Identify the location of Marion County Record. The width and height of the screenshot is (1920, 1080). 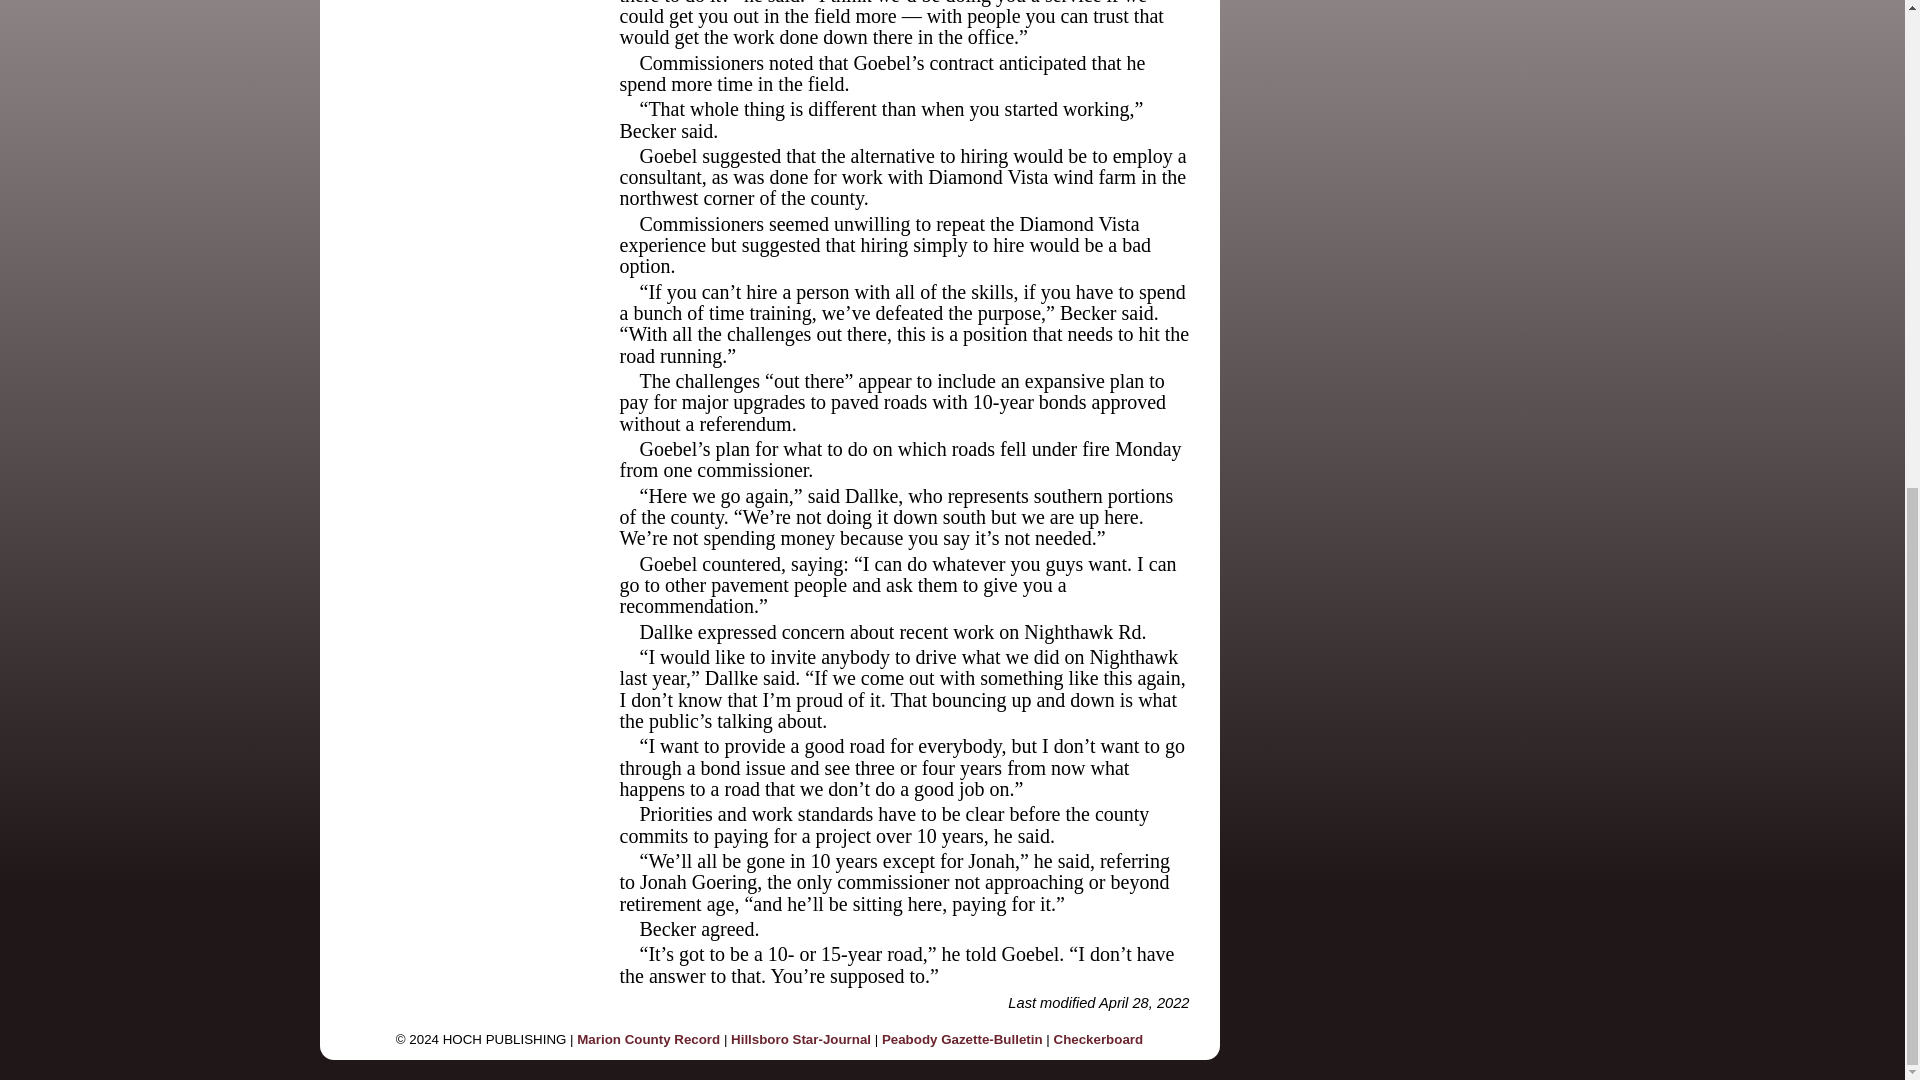
(648, 1039).